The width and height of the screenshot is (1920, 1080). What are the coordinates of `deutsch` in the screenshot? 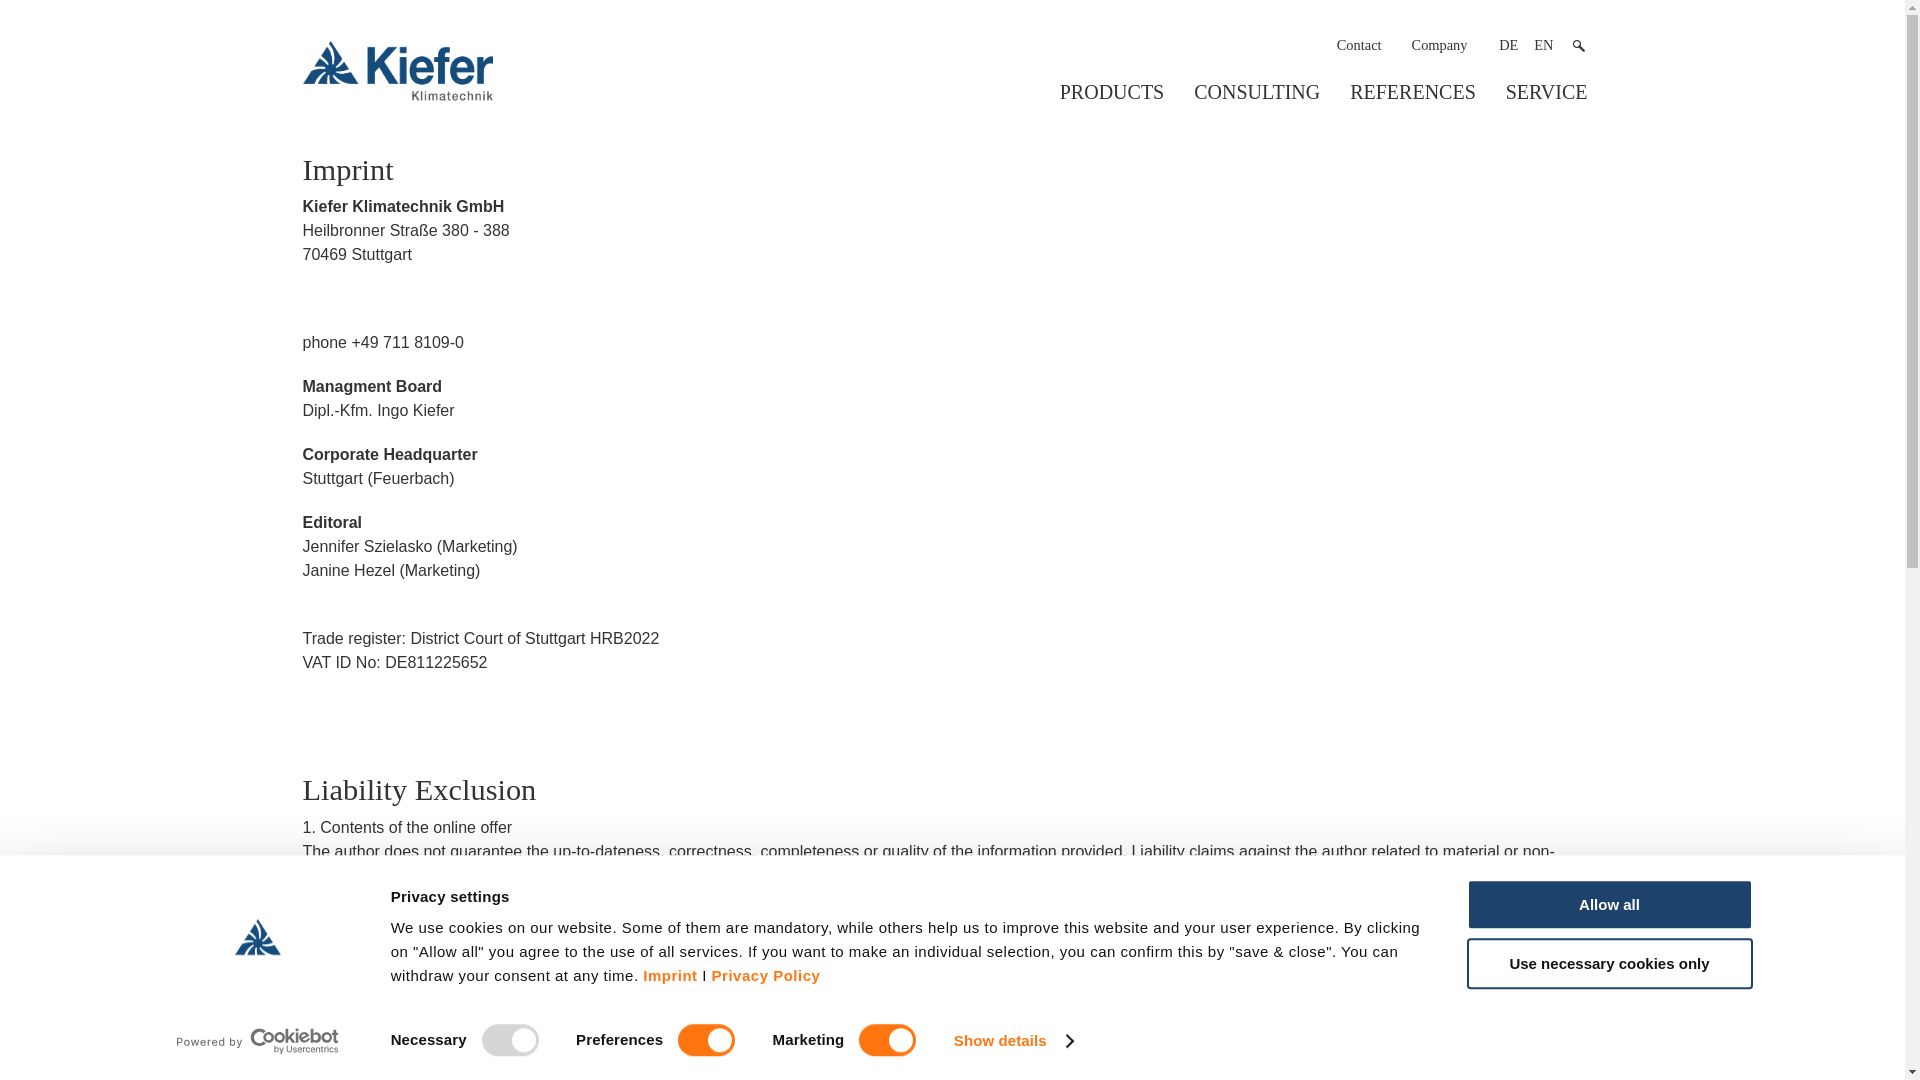 It's located at (1508, 44).